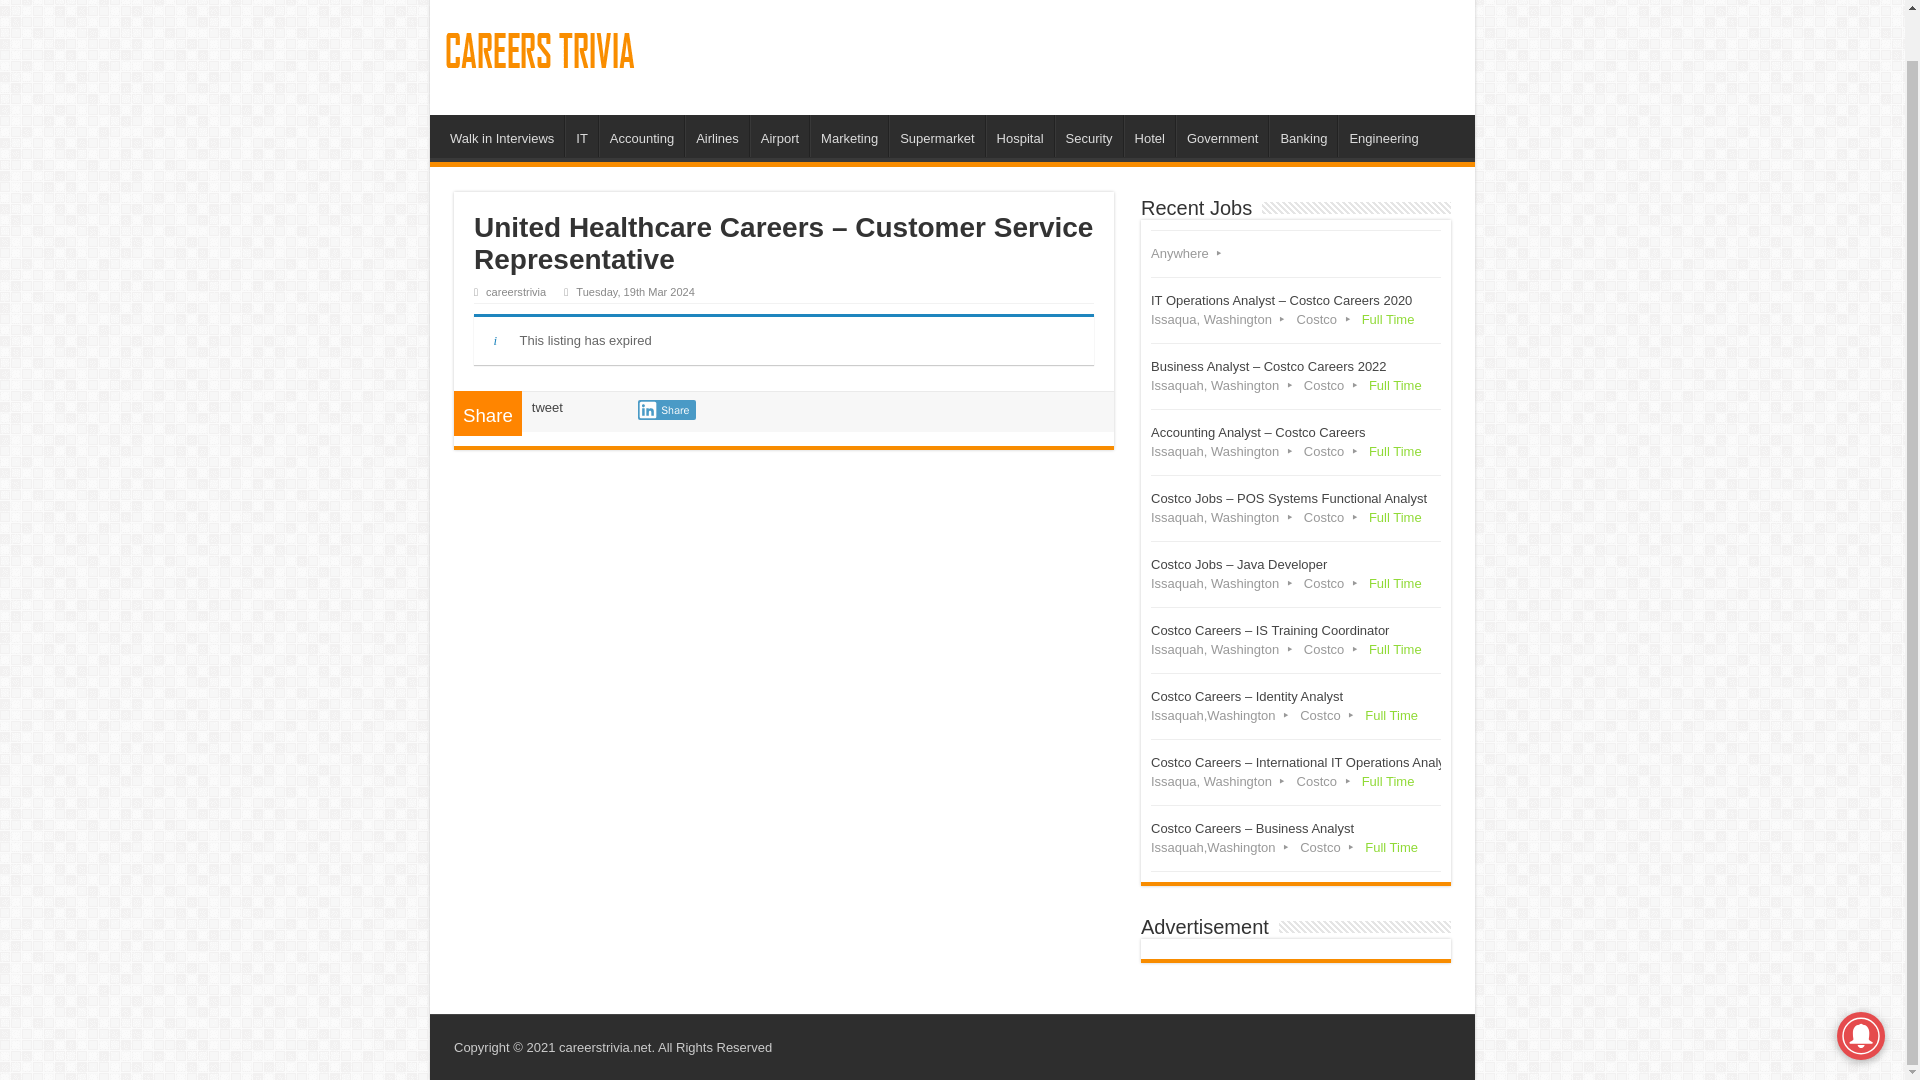 This screenshot has width=1920, height=1080. What do you see at coordinates (716, 135) in the screenshot?
I see `Airlines` at bounding box center [716, 135].